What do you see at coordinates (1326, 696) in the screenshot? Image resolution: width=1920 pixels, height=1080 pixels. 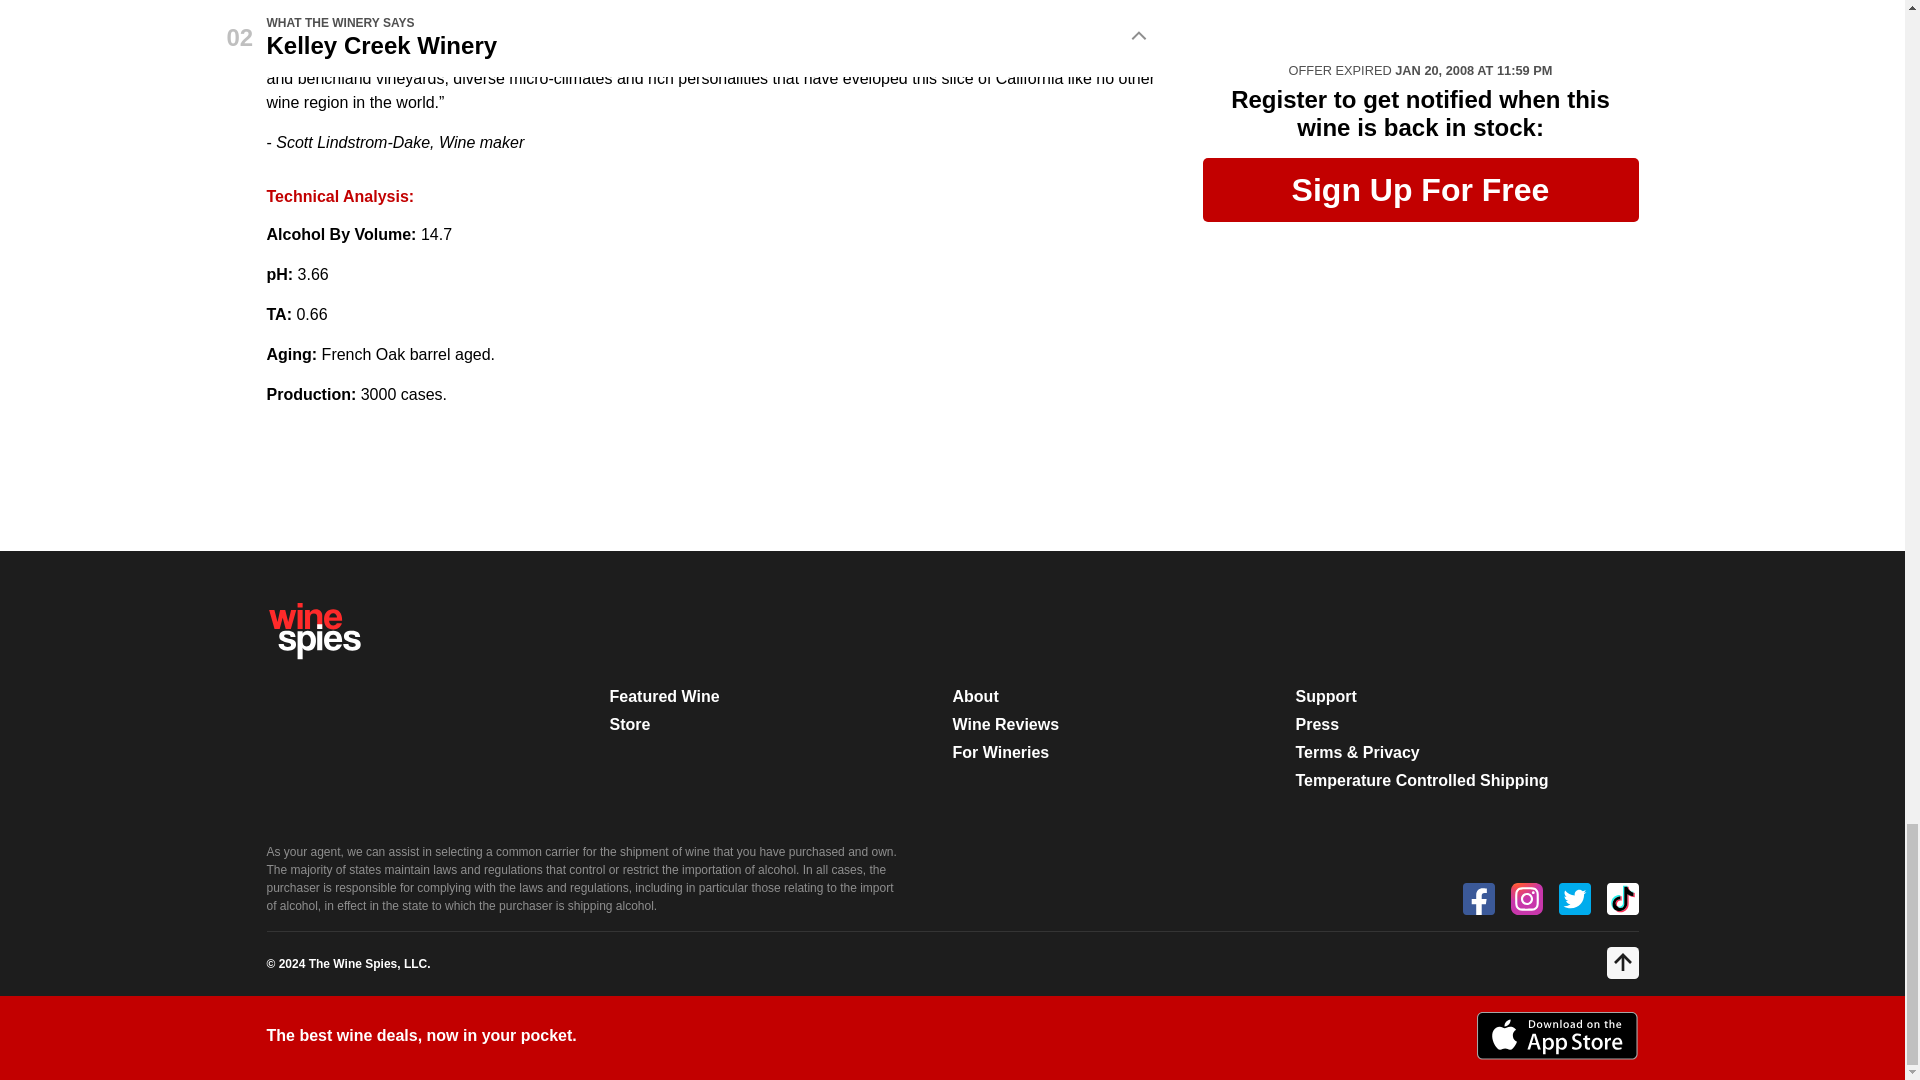 I see `Support` at bounding box center [1326, 696].